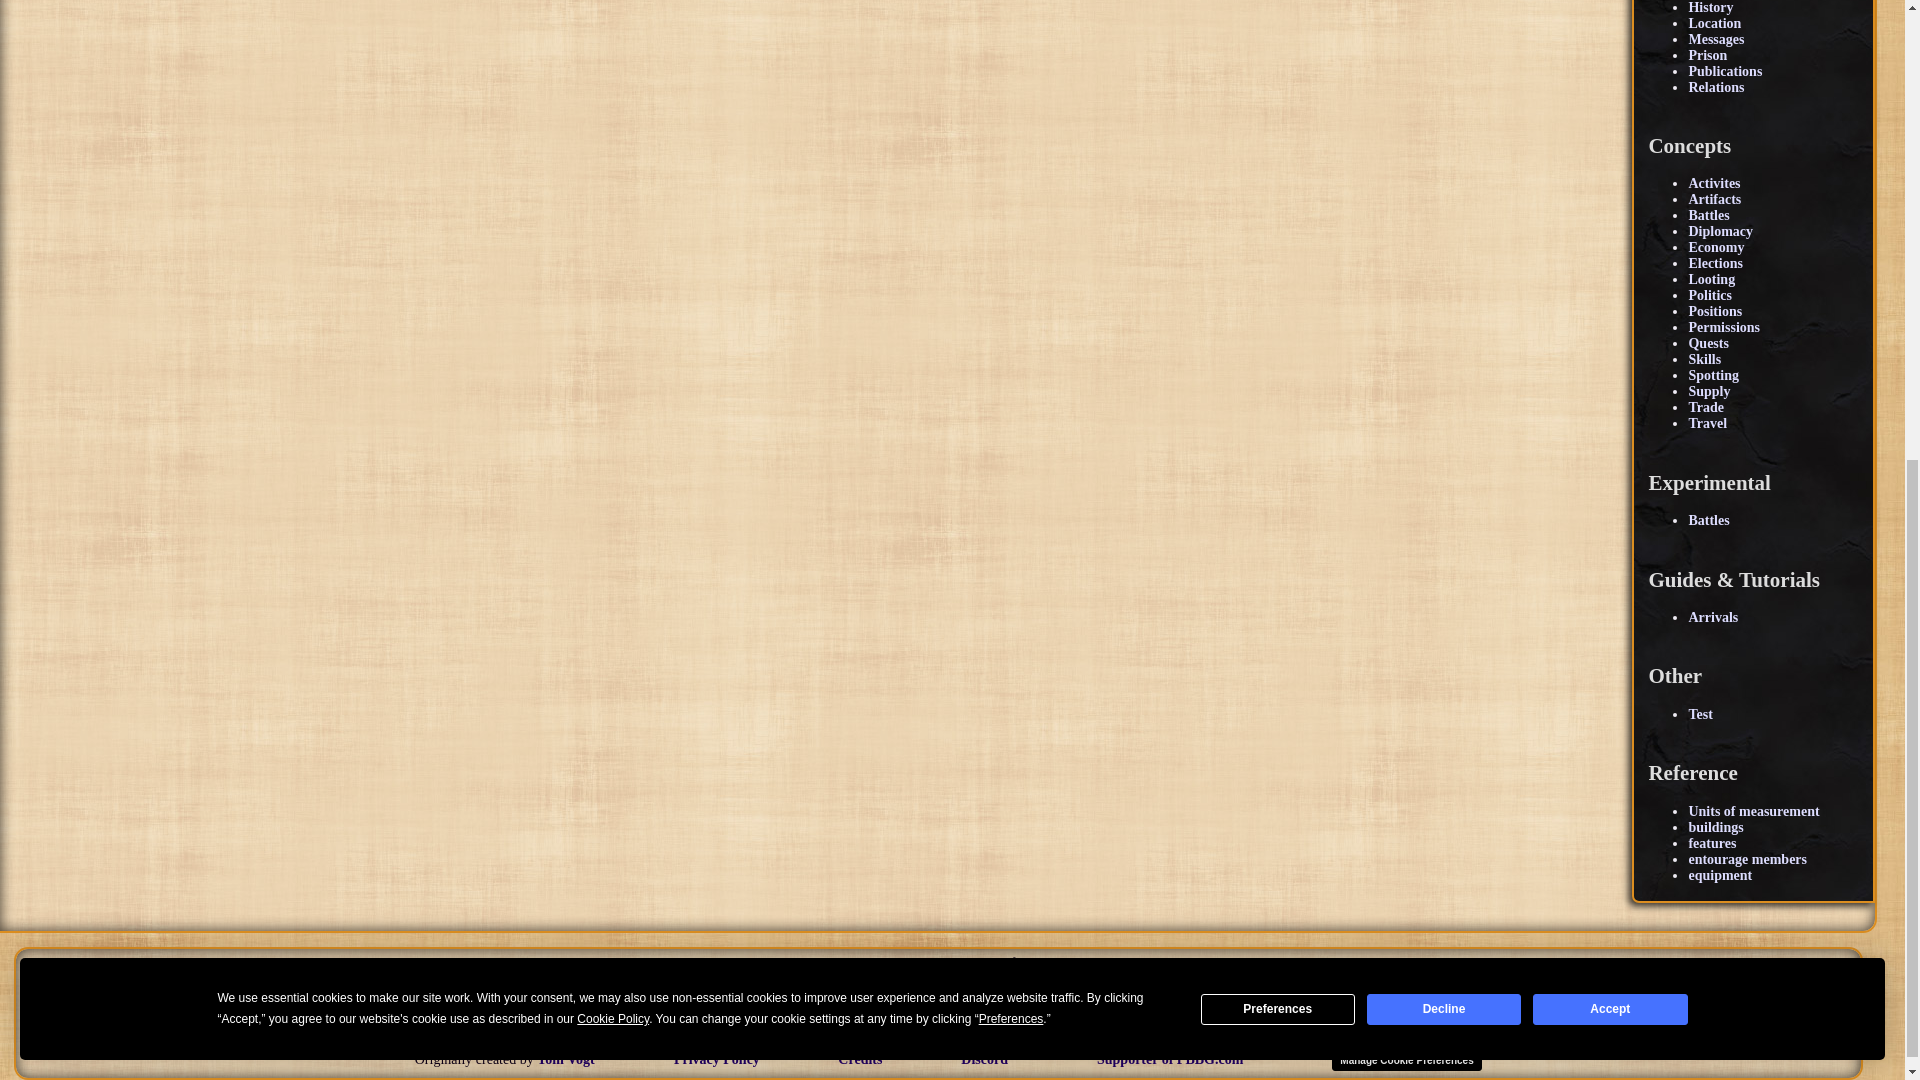 This screenshot has width=1920, height=1080. I want to click on Decline, so click(1444, 204).